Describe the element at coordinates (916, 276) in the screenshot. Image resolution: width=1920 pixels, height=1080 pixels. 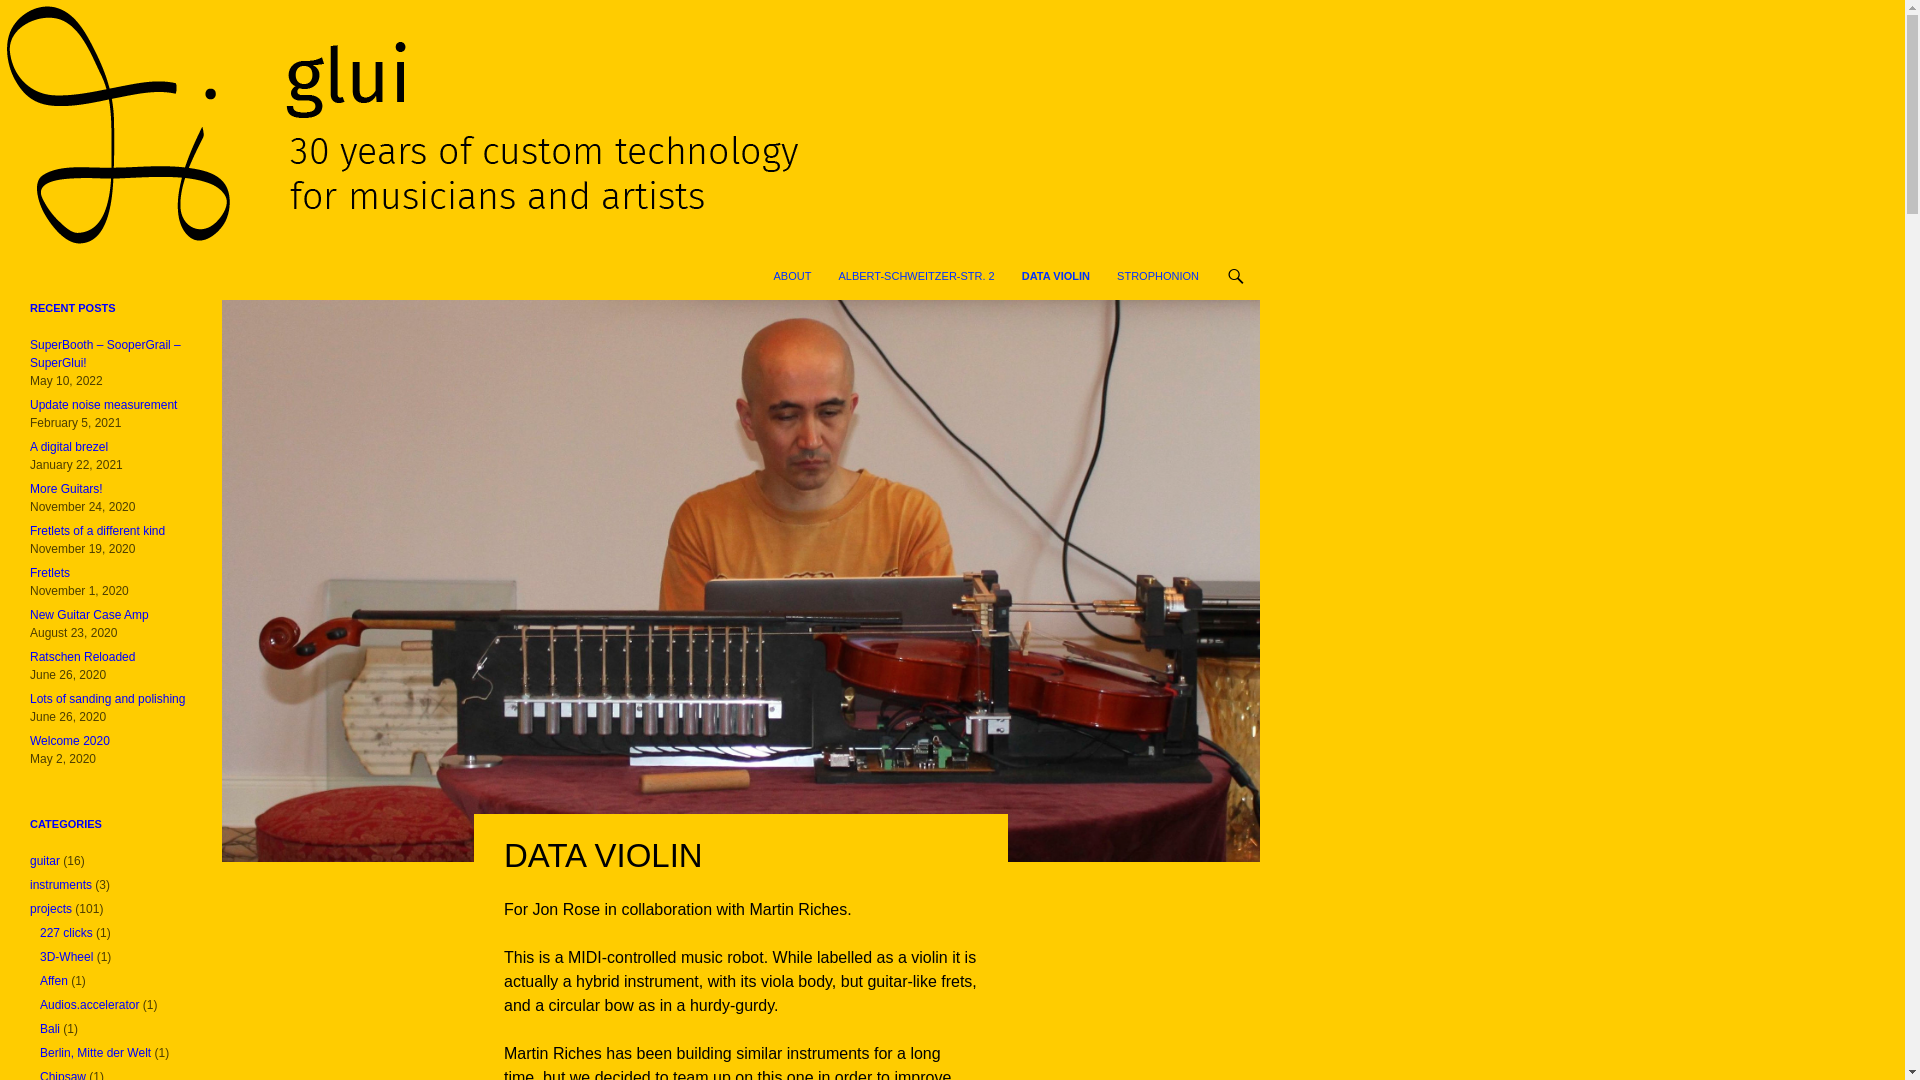
I see `ALBERT-SCHWEITZER-STR. 2` at that location.